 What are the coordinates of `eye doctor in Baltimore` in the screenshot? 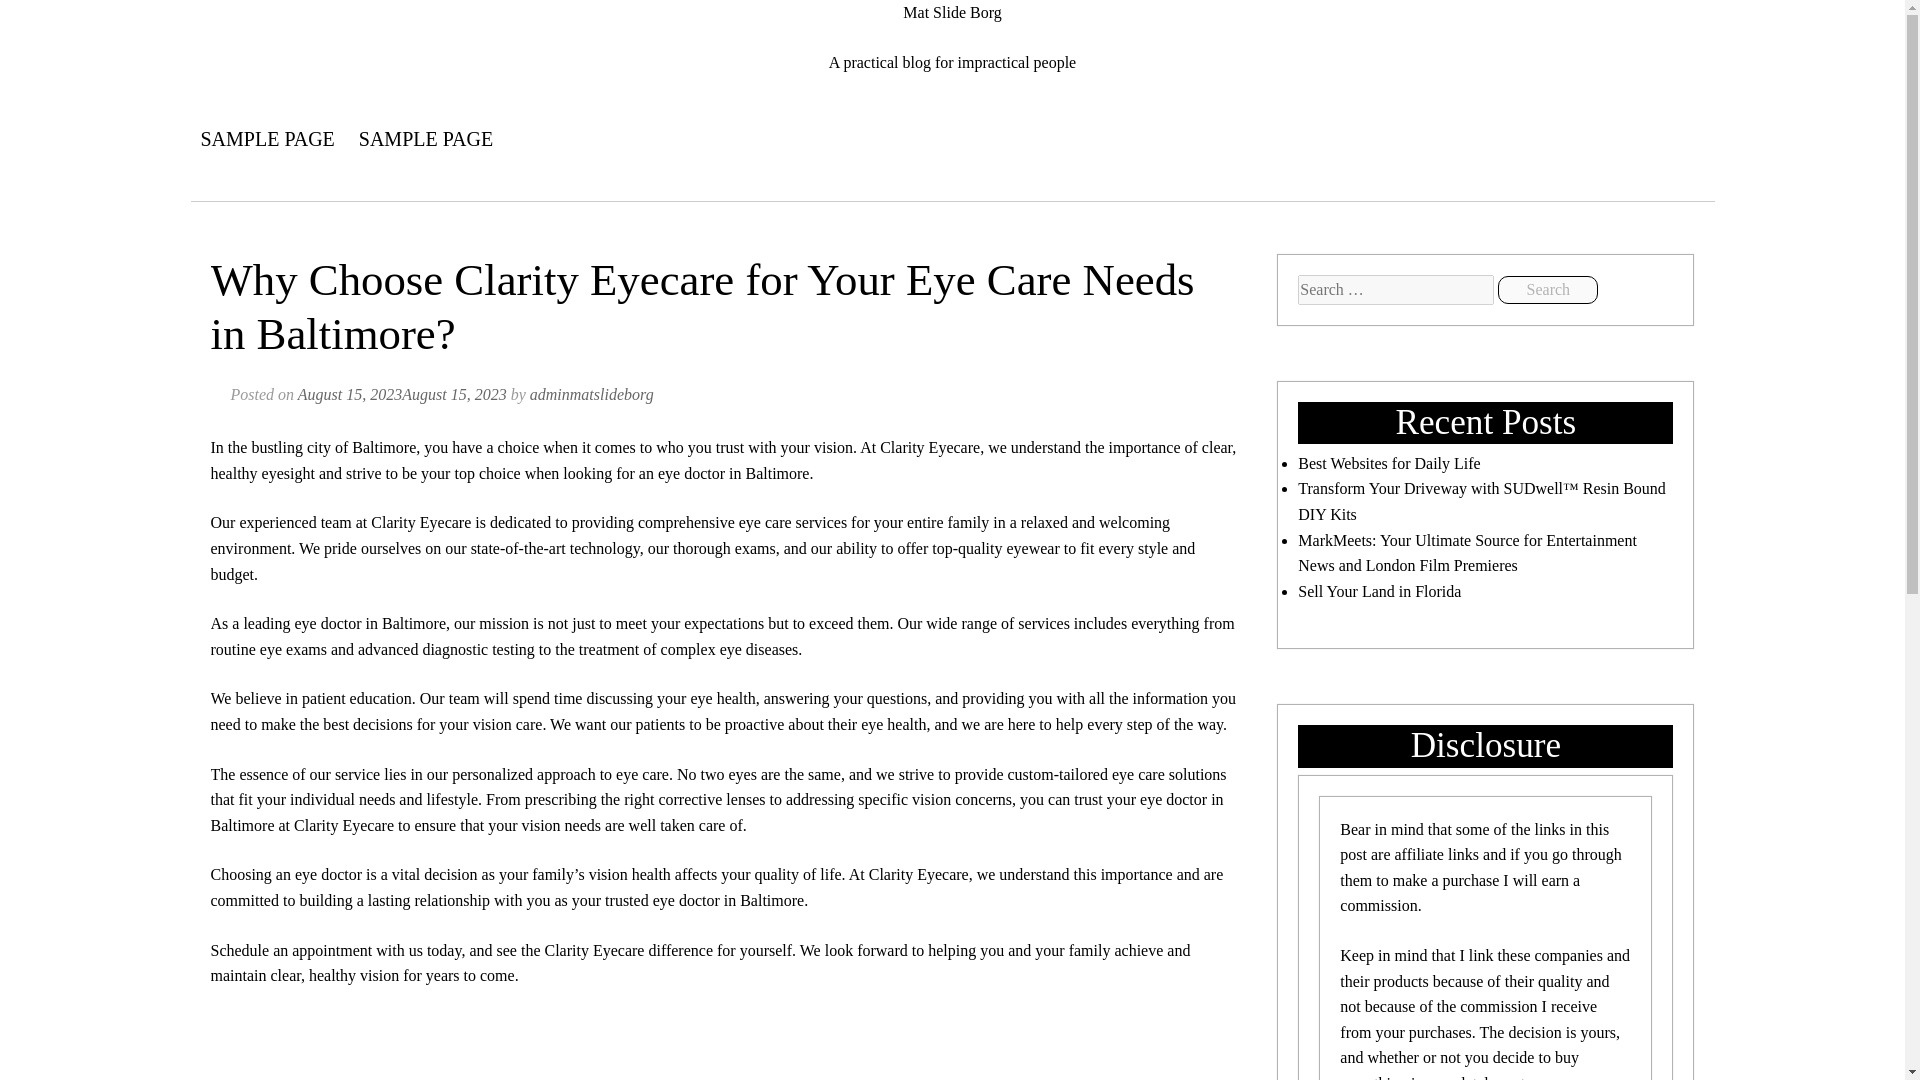 It's located at (734, 473).